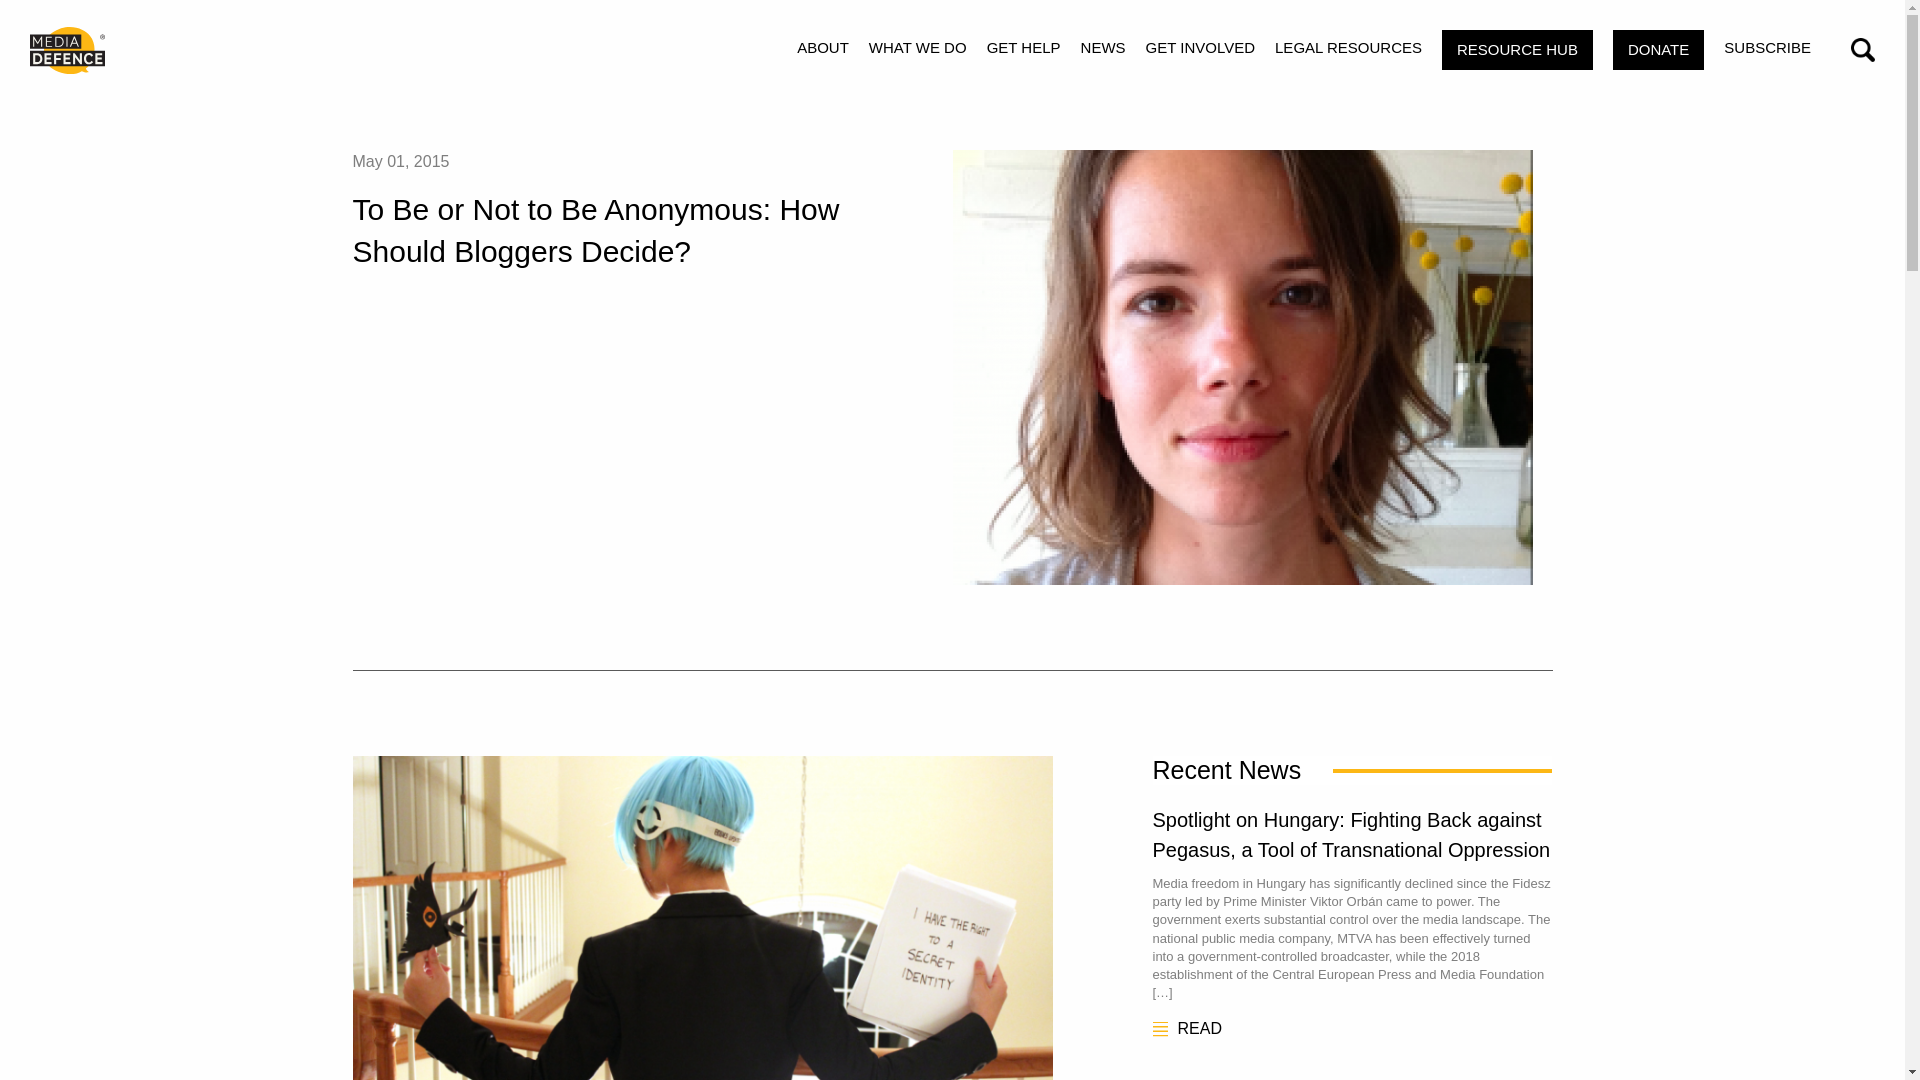  I want to click on RESOURCE HUB, so click(1517, 50).